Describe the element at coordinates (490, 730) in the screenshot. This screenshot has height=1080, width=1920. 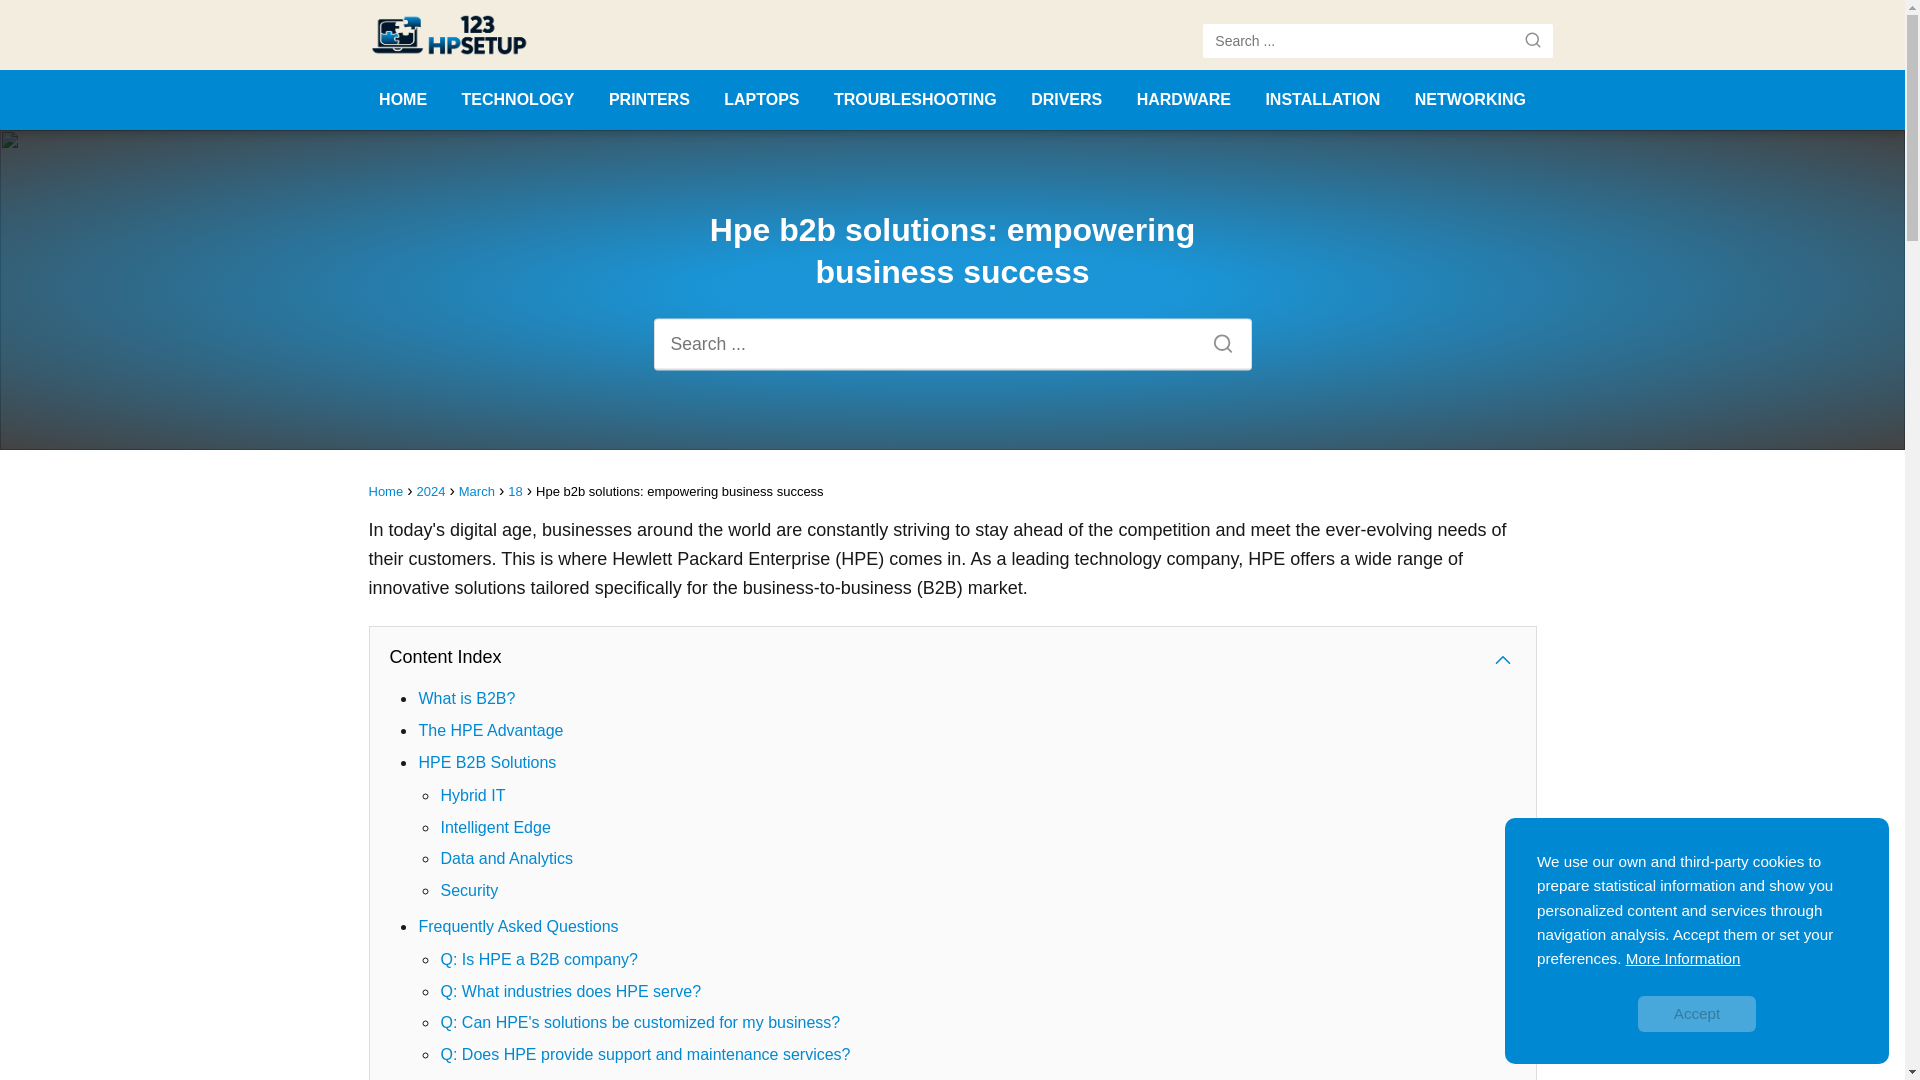
I see `The HPE Advantage` at that location.